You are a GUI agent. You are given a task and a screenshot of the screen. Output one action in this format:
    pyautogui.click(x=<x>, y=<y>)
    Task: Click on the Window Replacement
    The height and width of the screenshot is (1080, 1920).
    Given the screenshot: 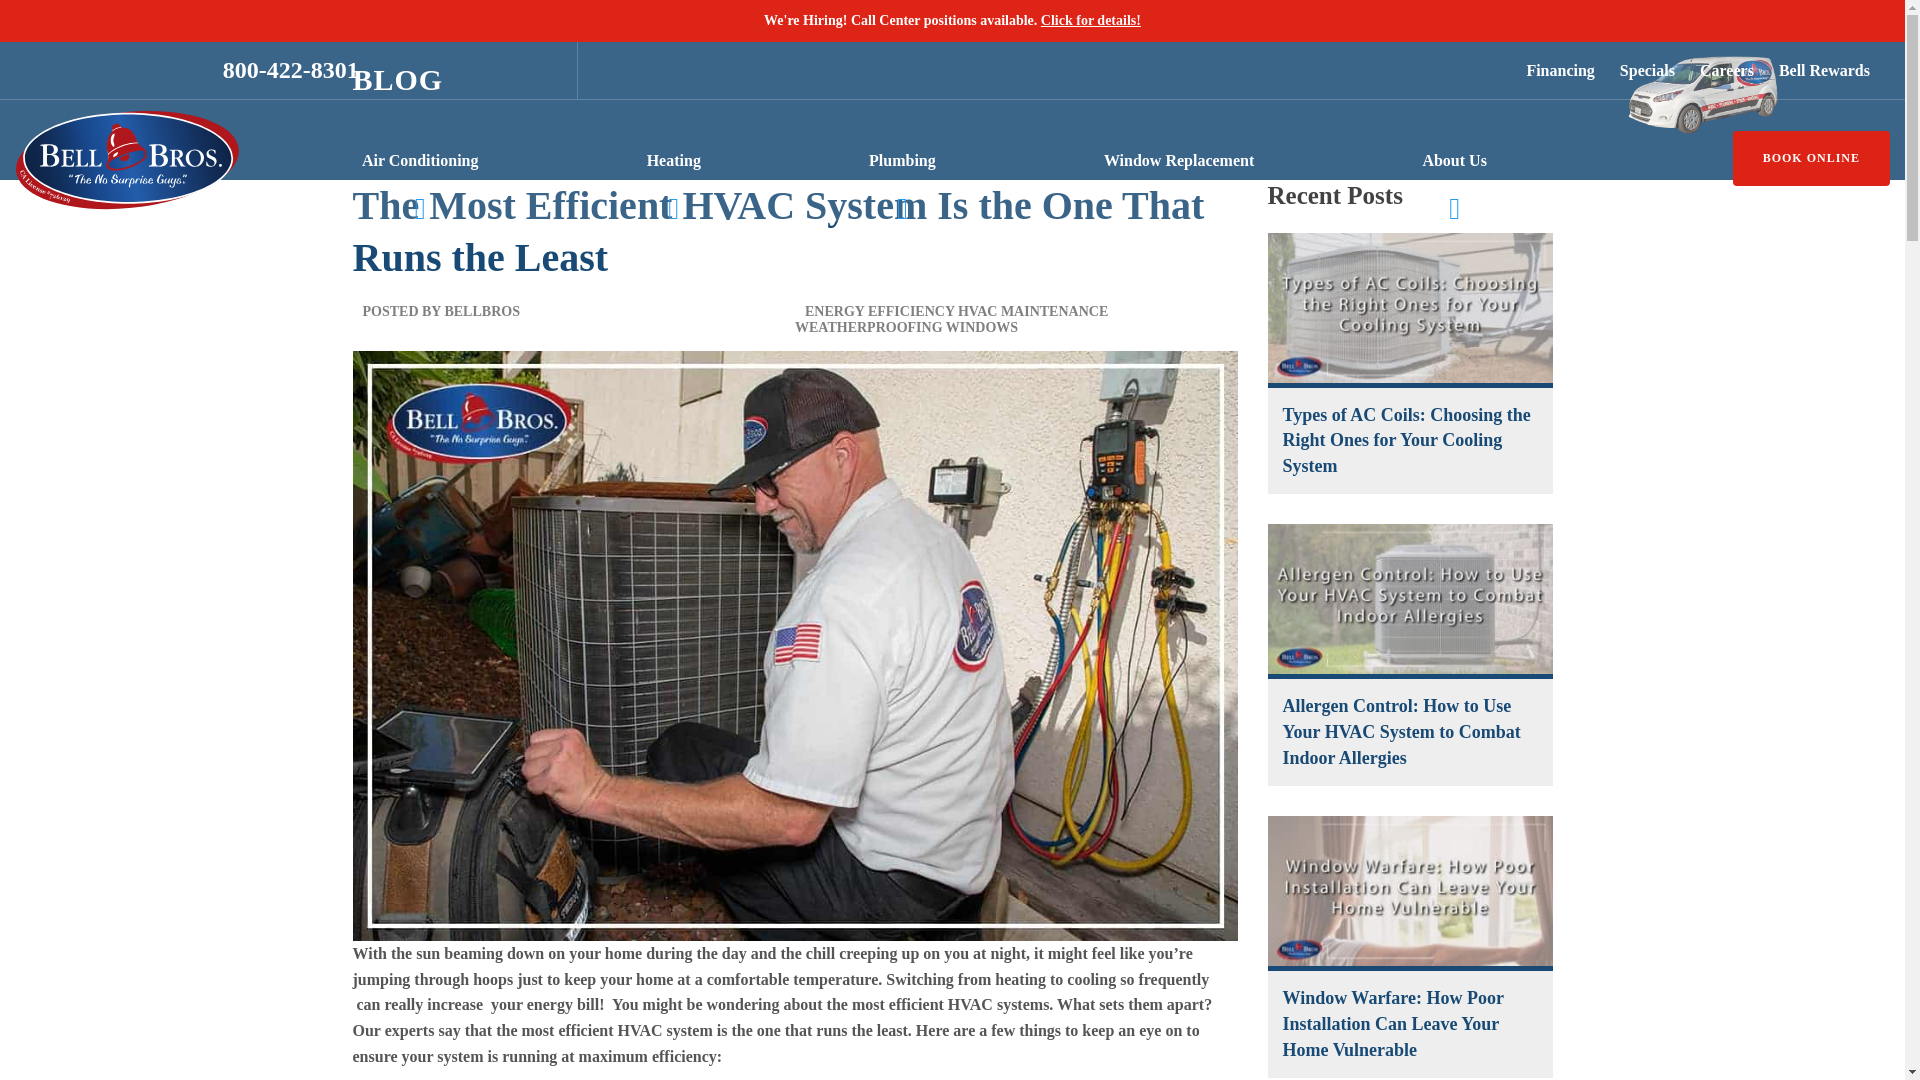 What is the action you would take?
    pyautogui.click(x=1178, y=160)
    